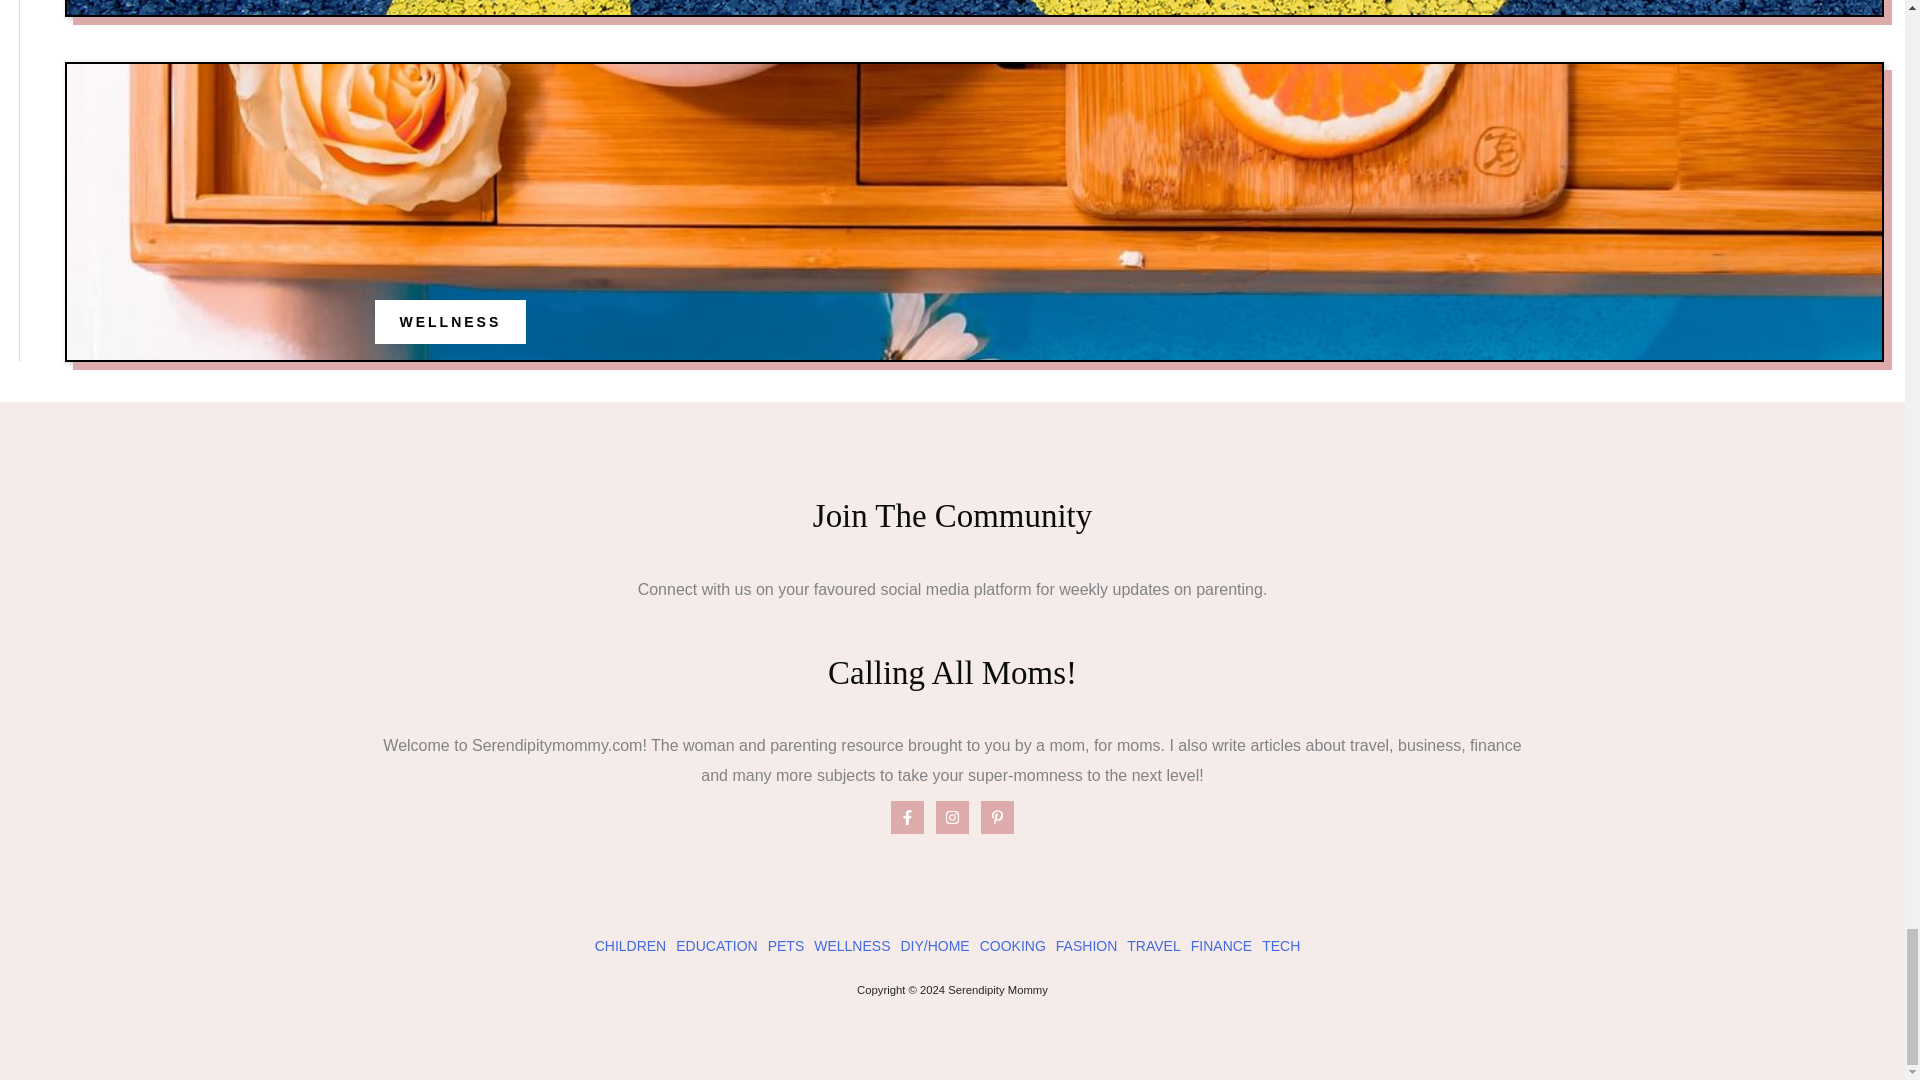  What do you see at coordinates (630, 946) in the screenshot?
I see `CHILDREN` at bounding box center [630, 946].